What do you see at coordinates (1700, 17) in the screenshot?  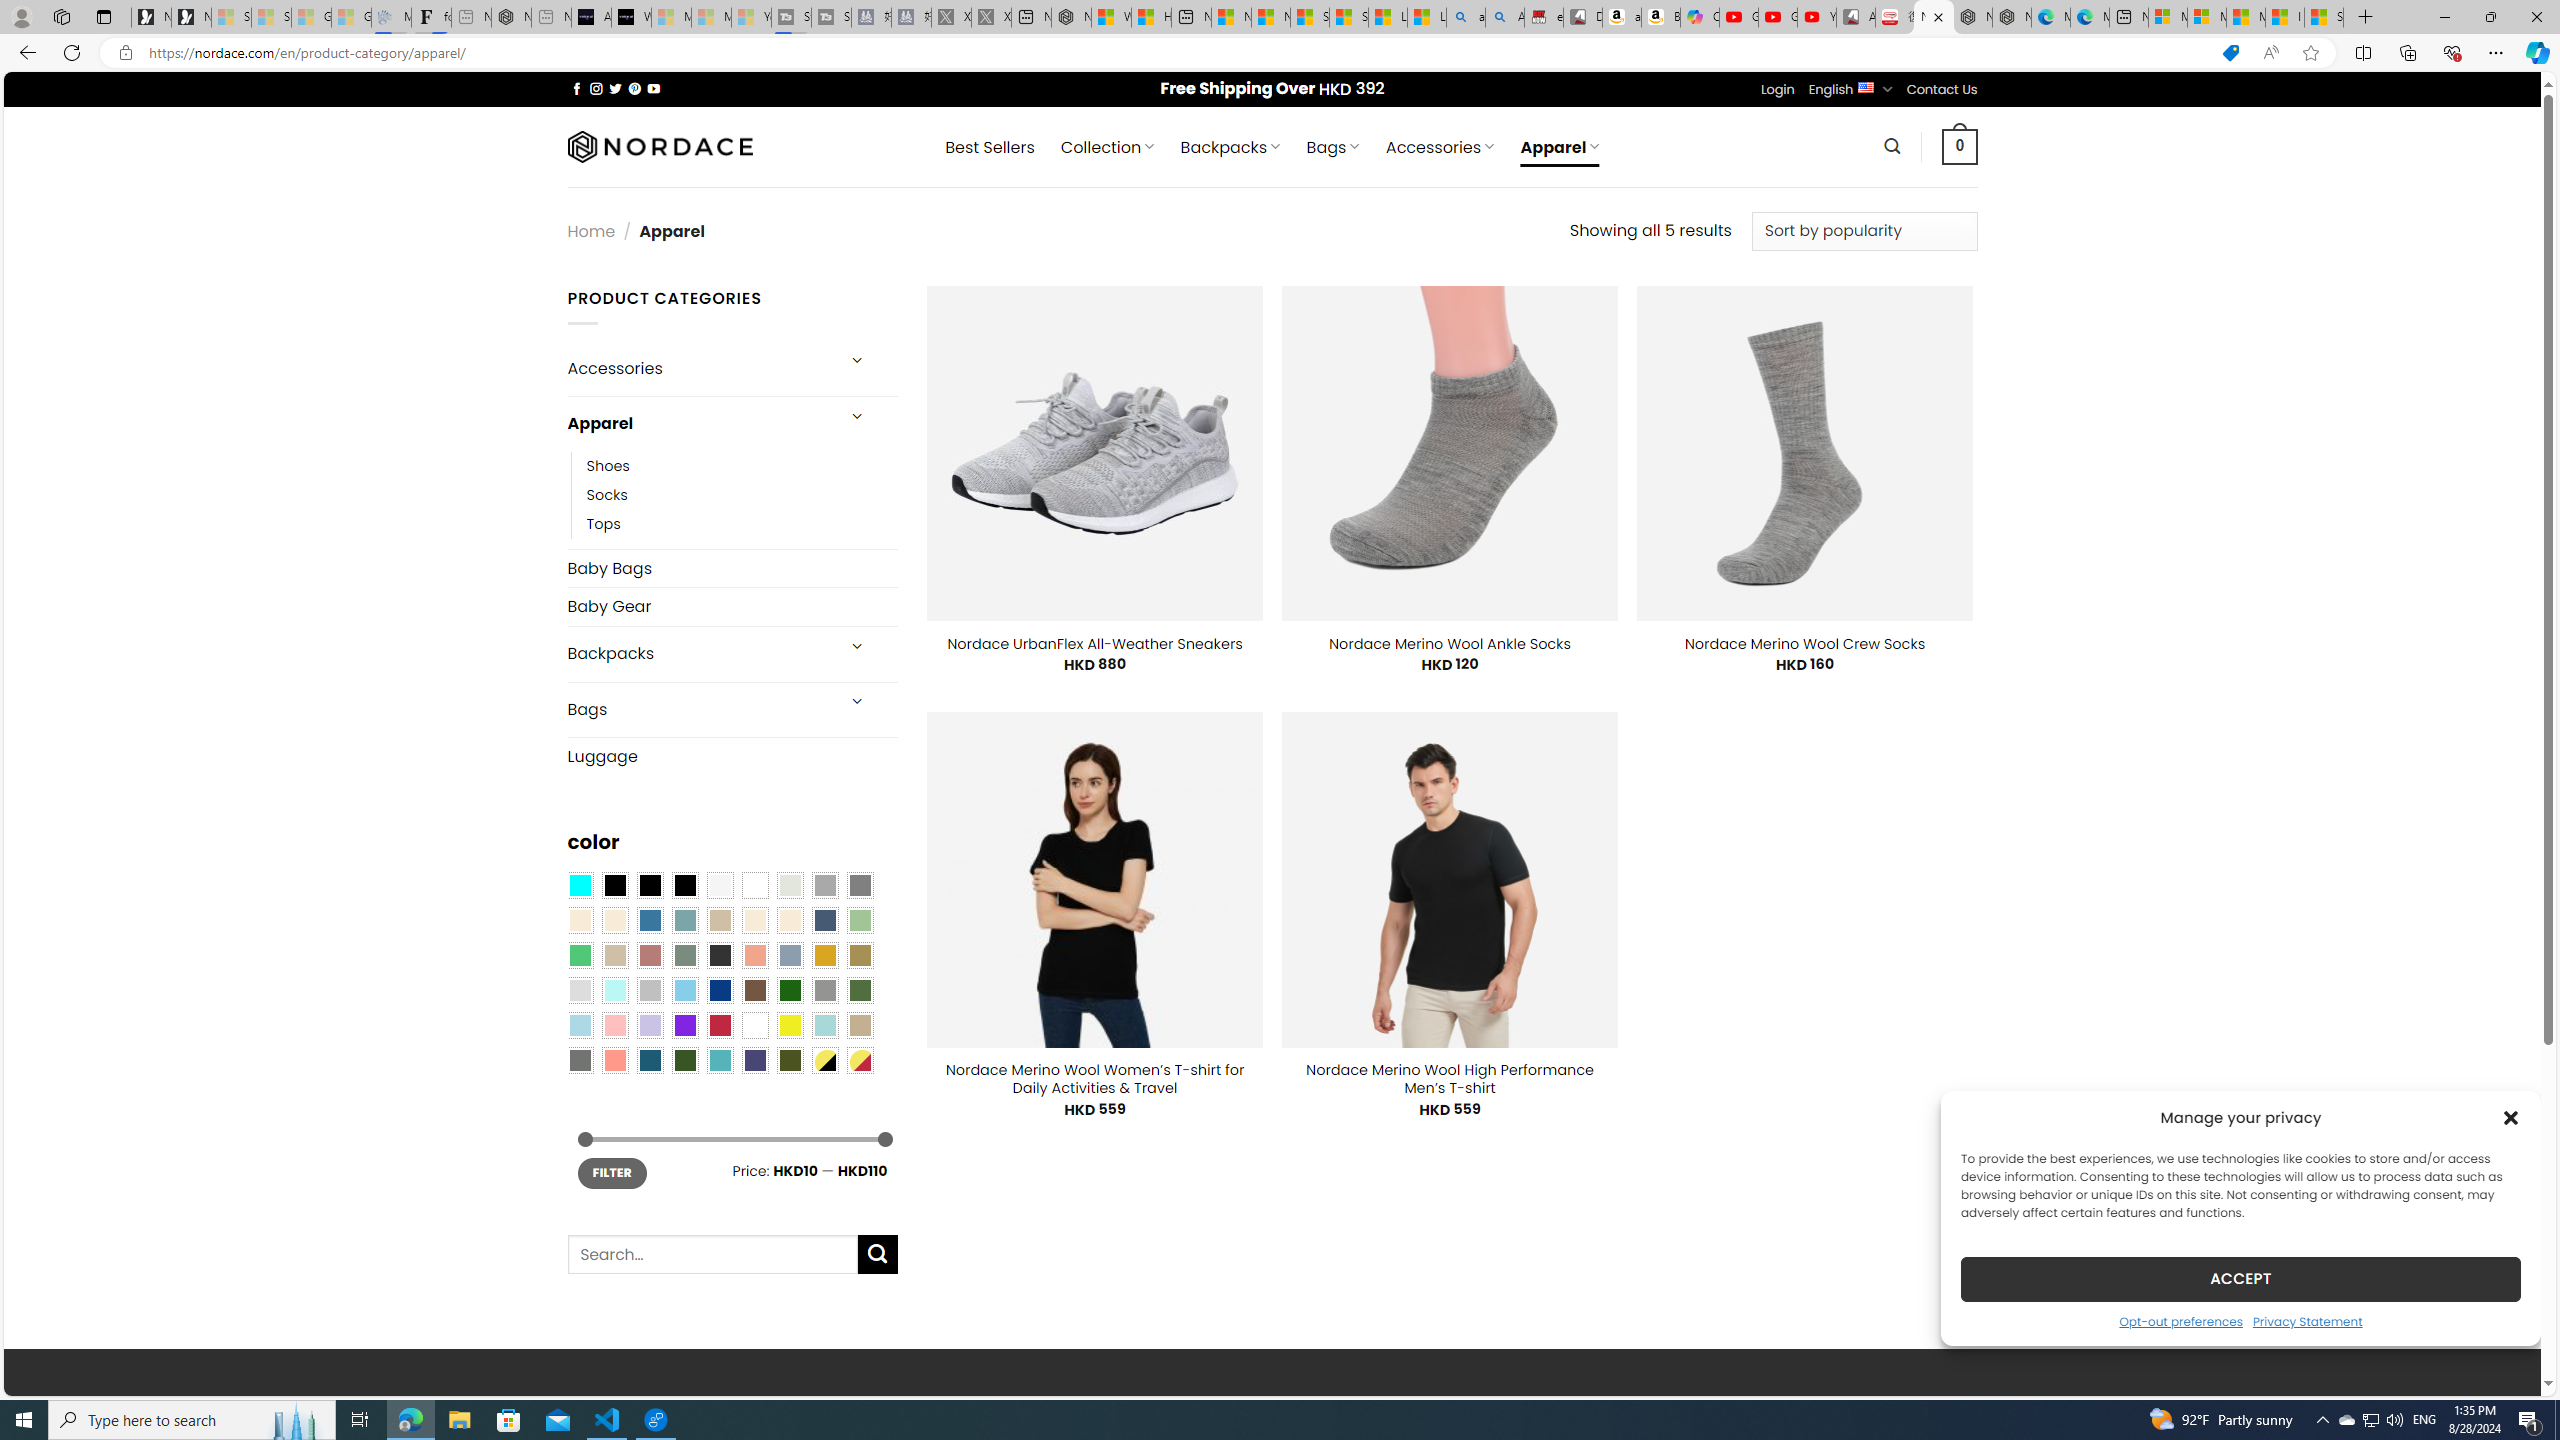 I see `Copilot` at bounding box center [1700, 17].